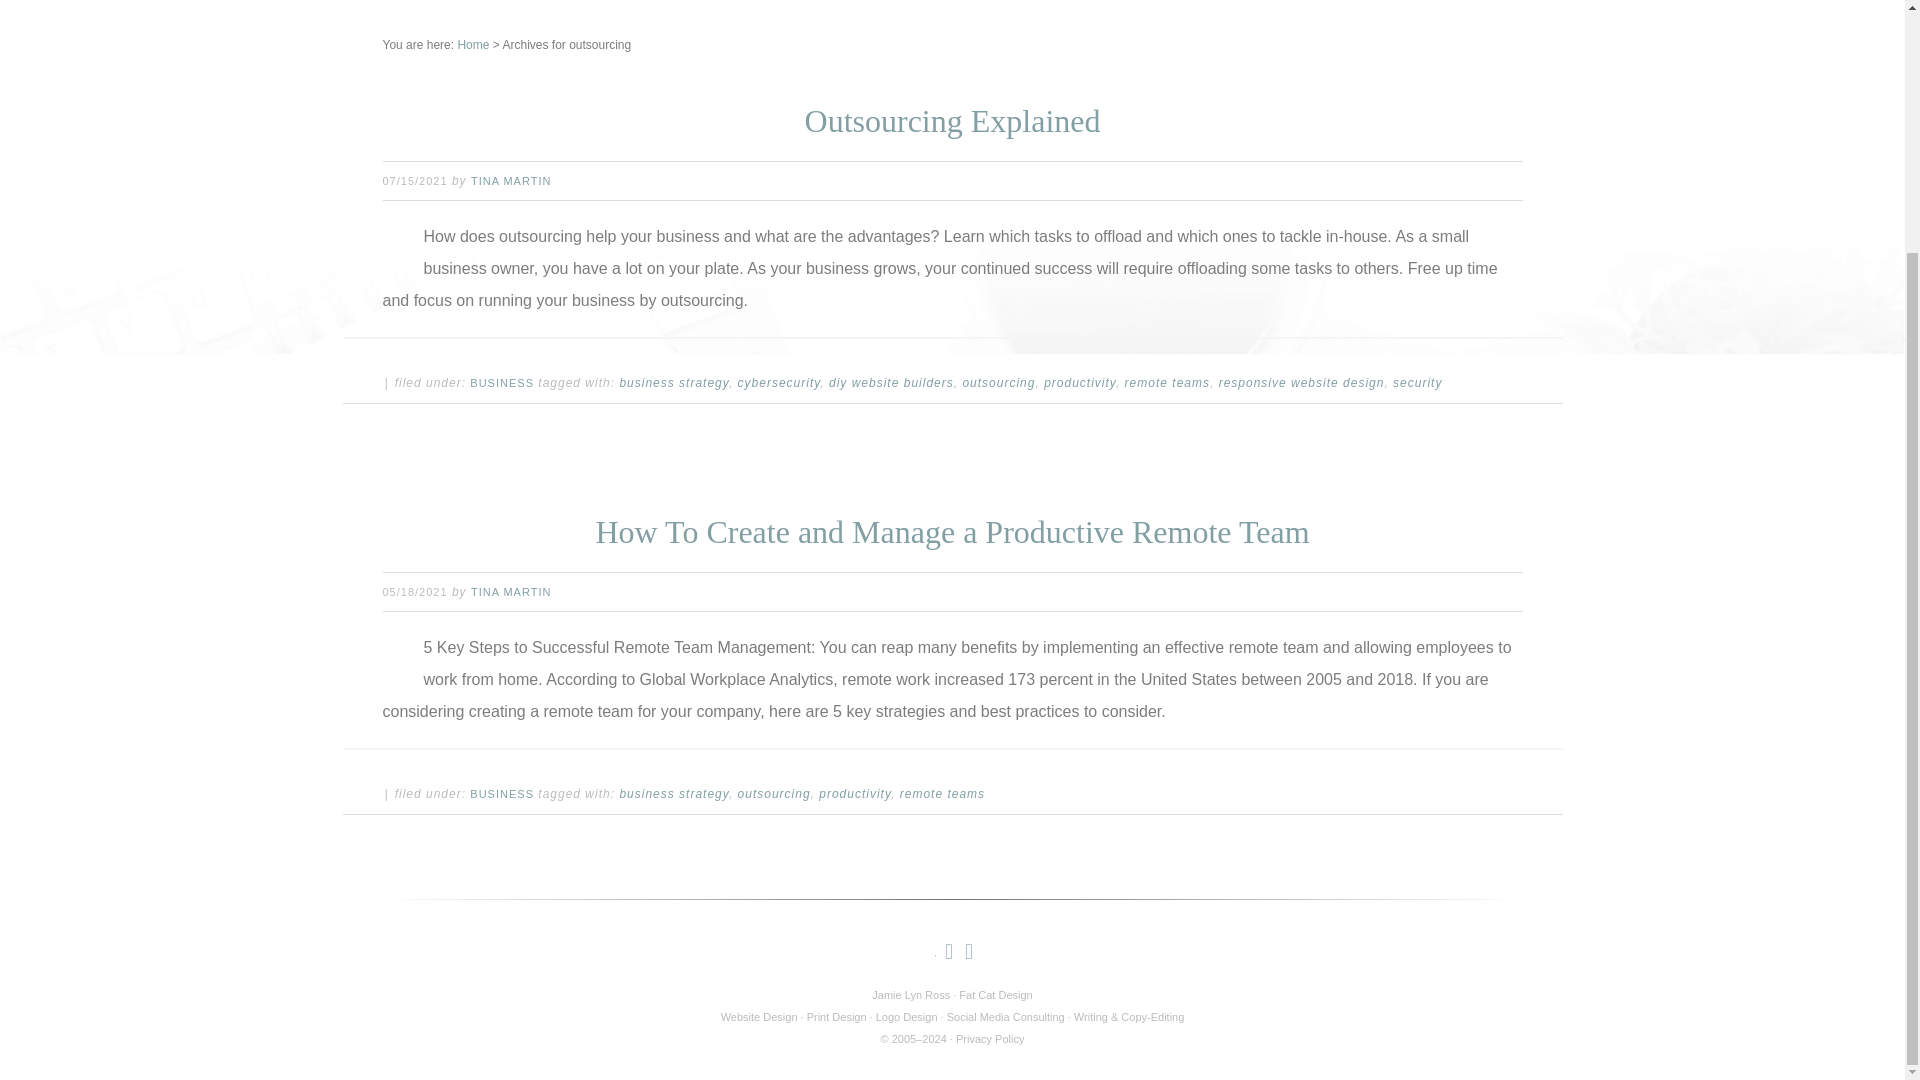 This screenshot has width=1920, height=1080. Describe the element at coordinates (1080, 382) in the screenshot. I see `productivity` at that location.